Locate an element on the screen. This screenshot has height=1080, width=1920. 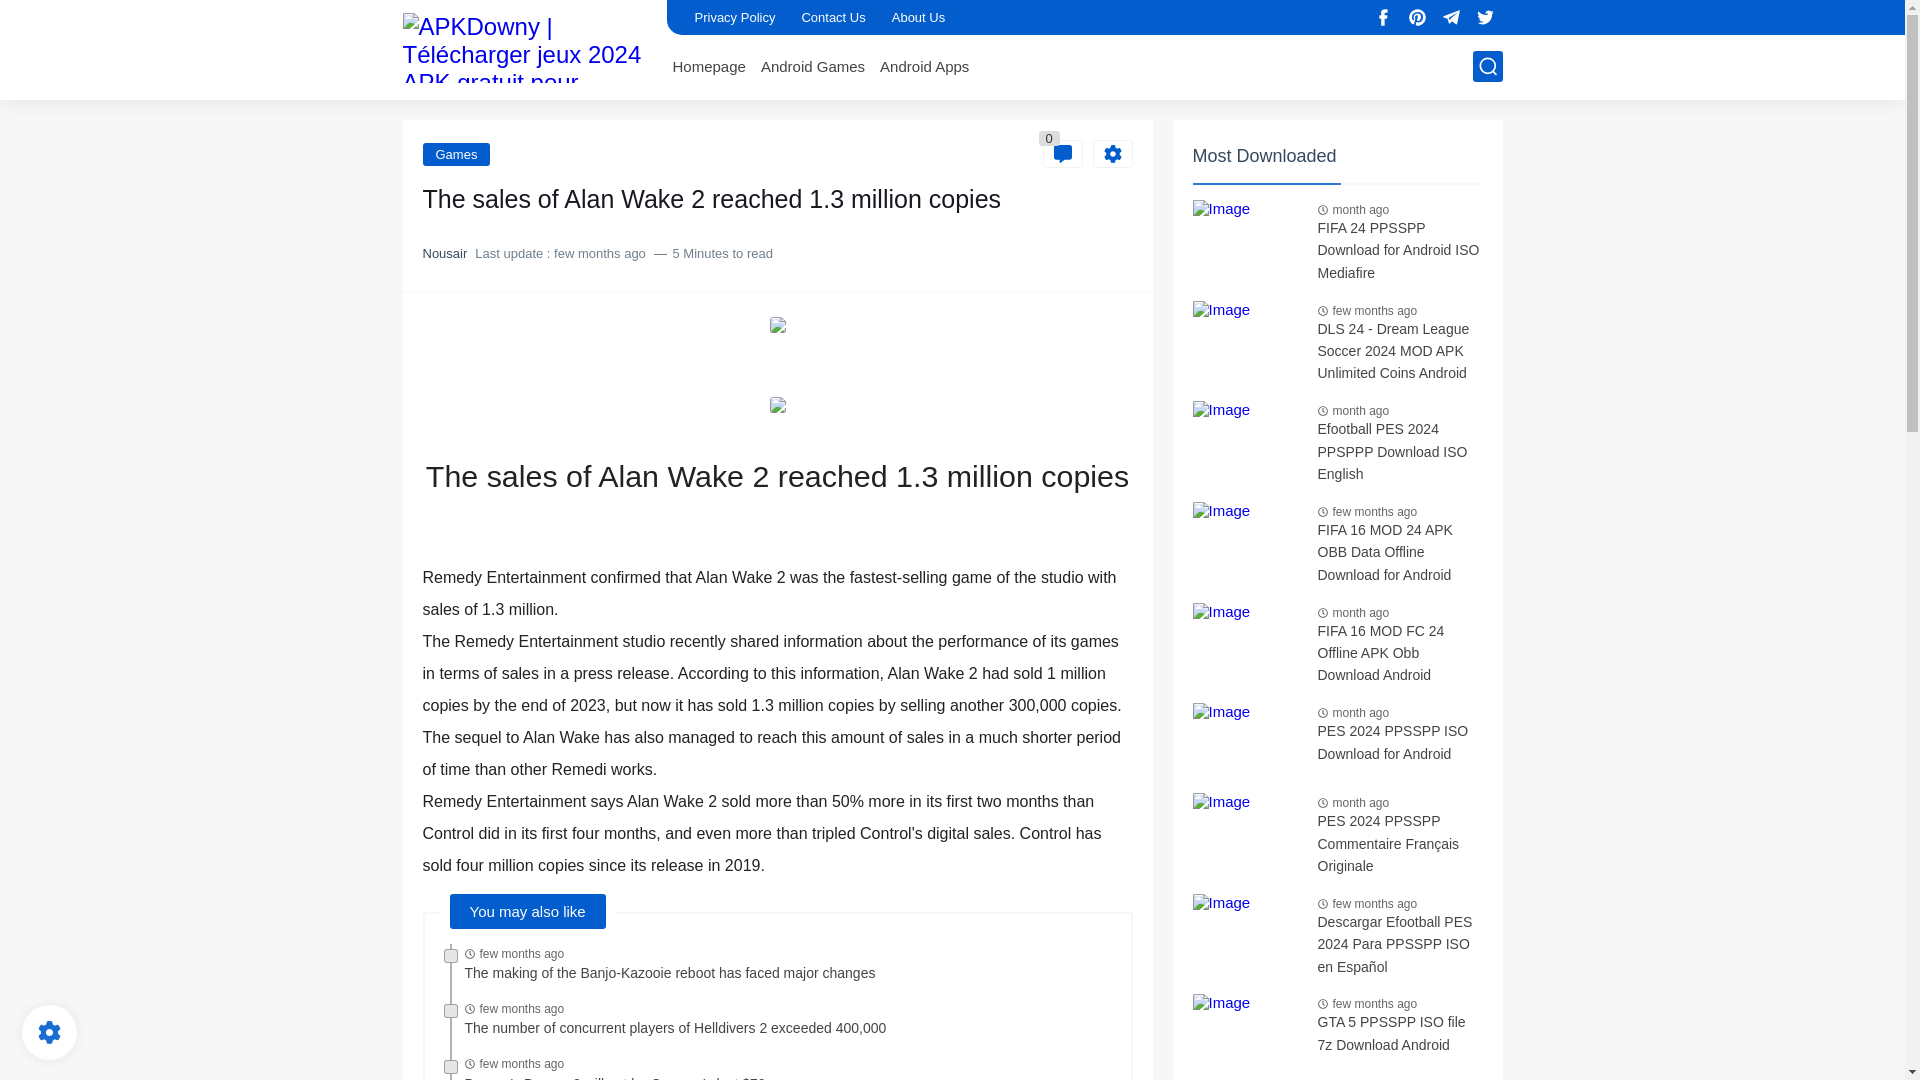
Privacy Policy is located at coordinates (734, 17).